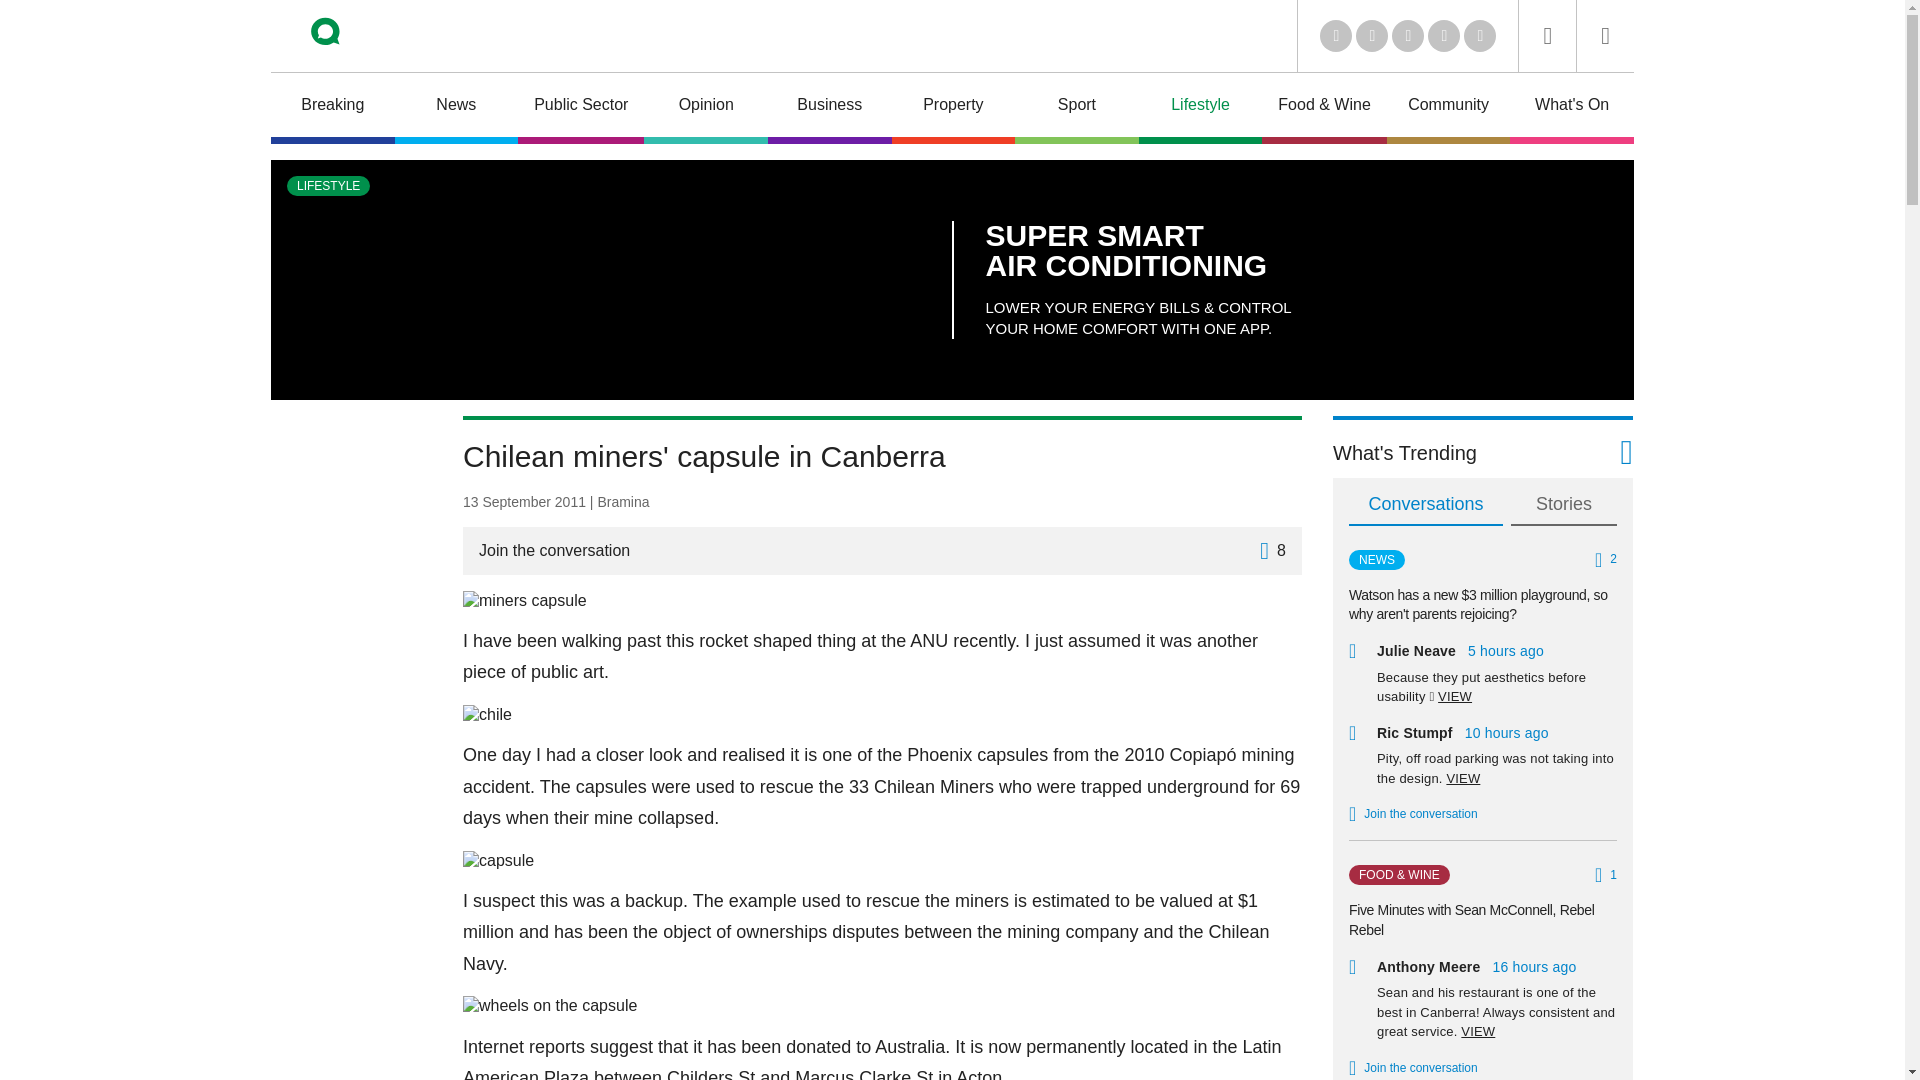 The image size is (1920, 1080). What do you see at coordinates (1479, 36) in the screenshot?
I see `Instagram` at bounding box center [1479, 36].